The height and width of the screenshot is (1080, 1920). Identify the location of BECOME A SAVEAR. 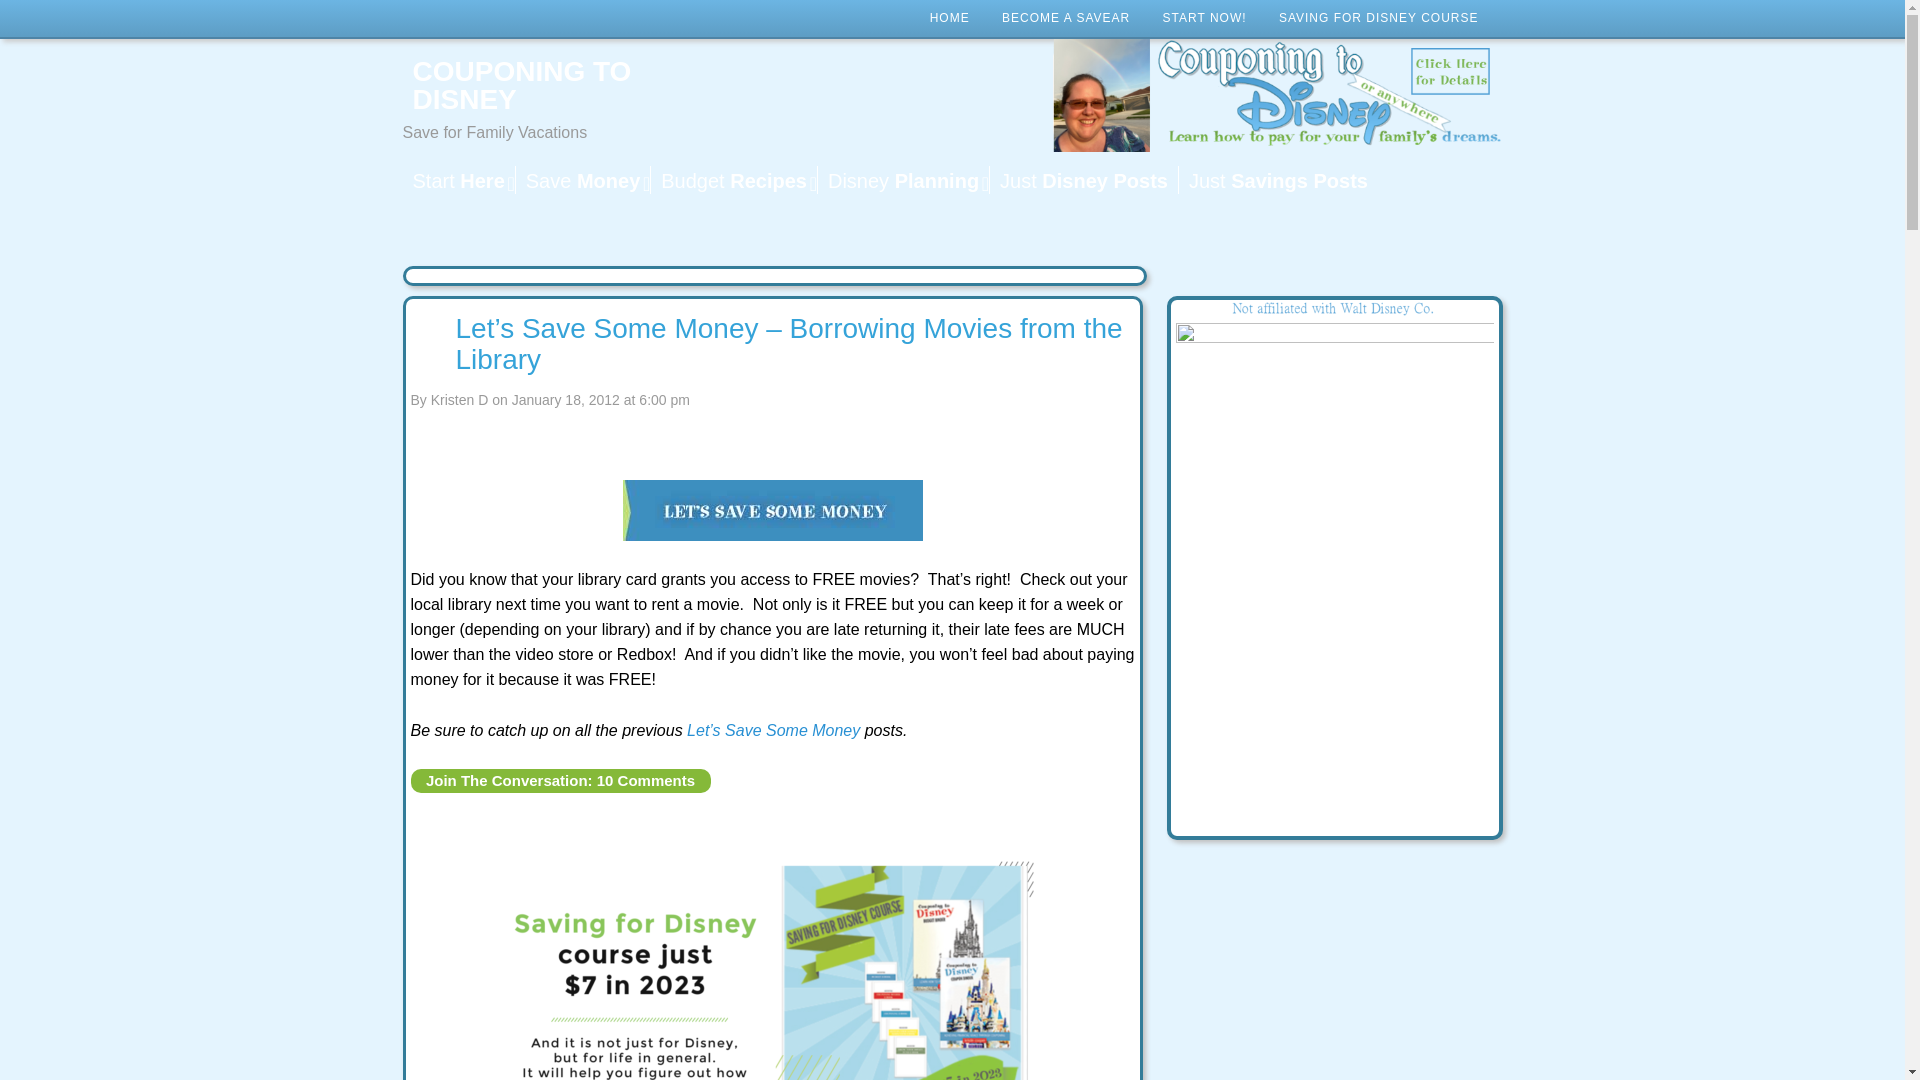
(1066, 18).